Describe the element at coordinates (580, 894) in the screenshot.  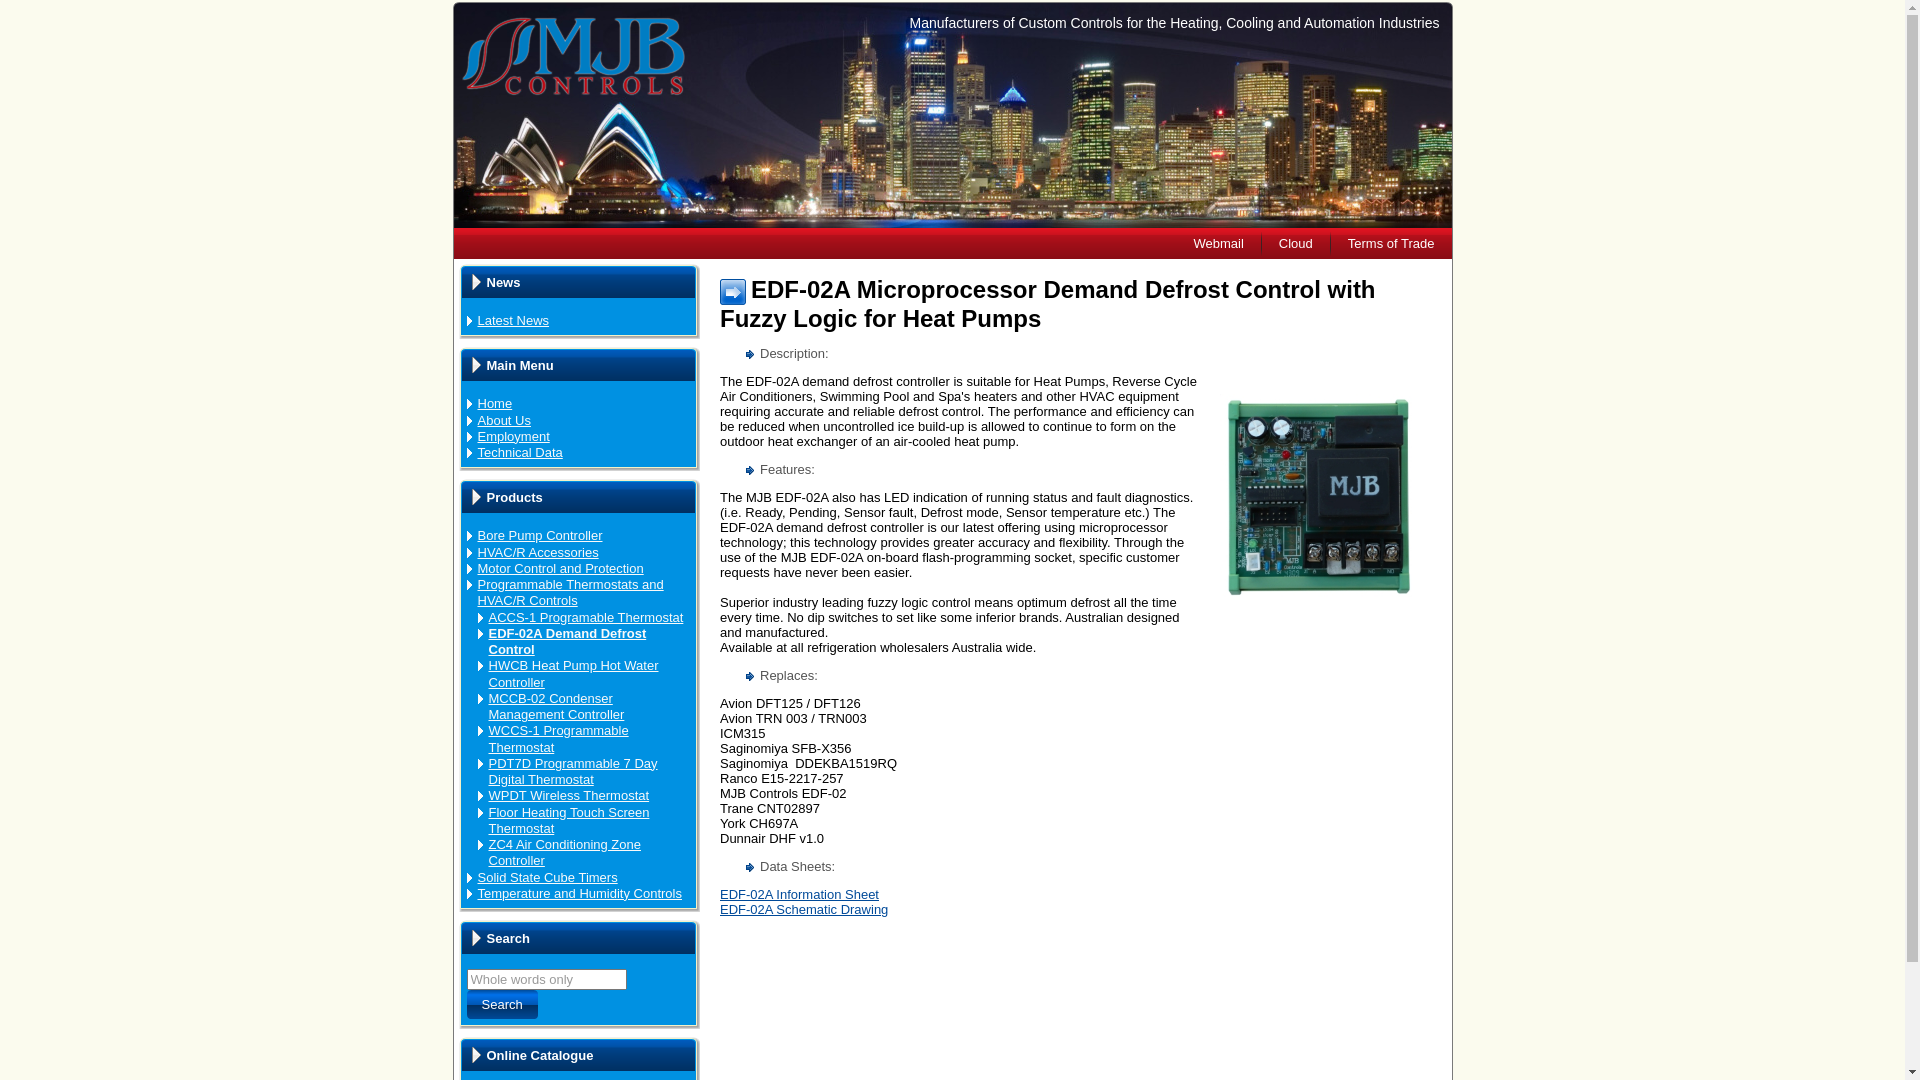
I see `Temperature and Humidity Controls` at that location.